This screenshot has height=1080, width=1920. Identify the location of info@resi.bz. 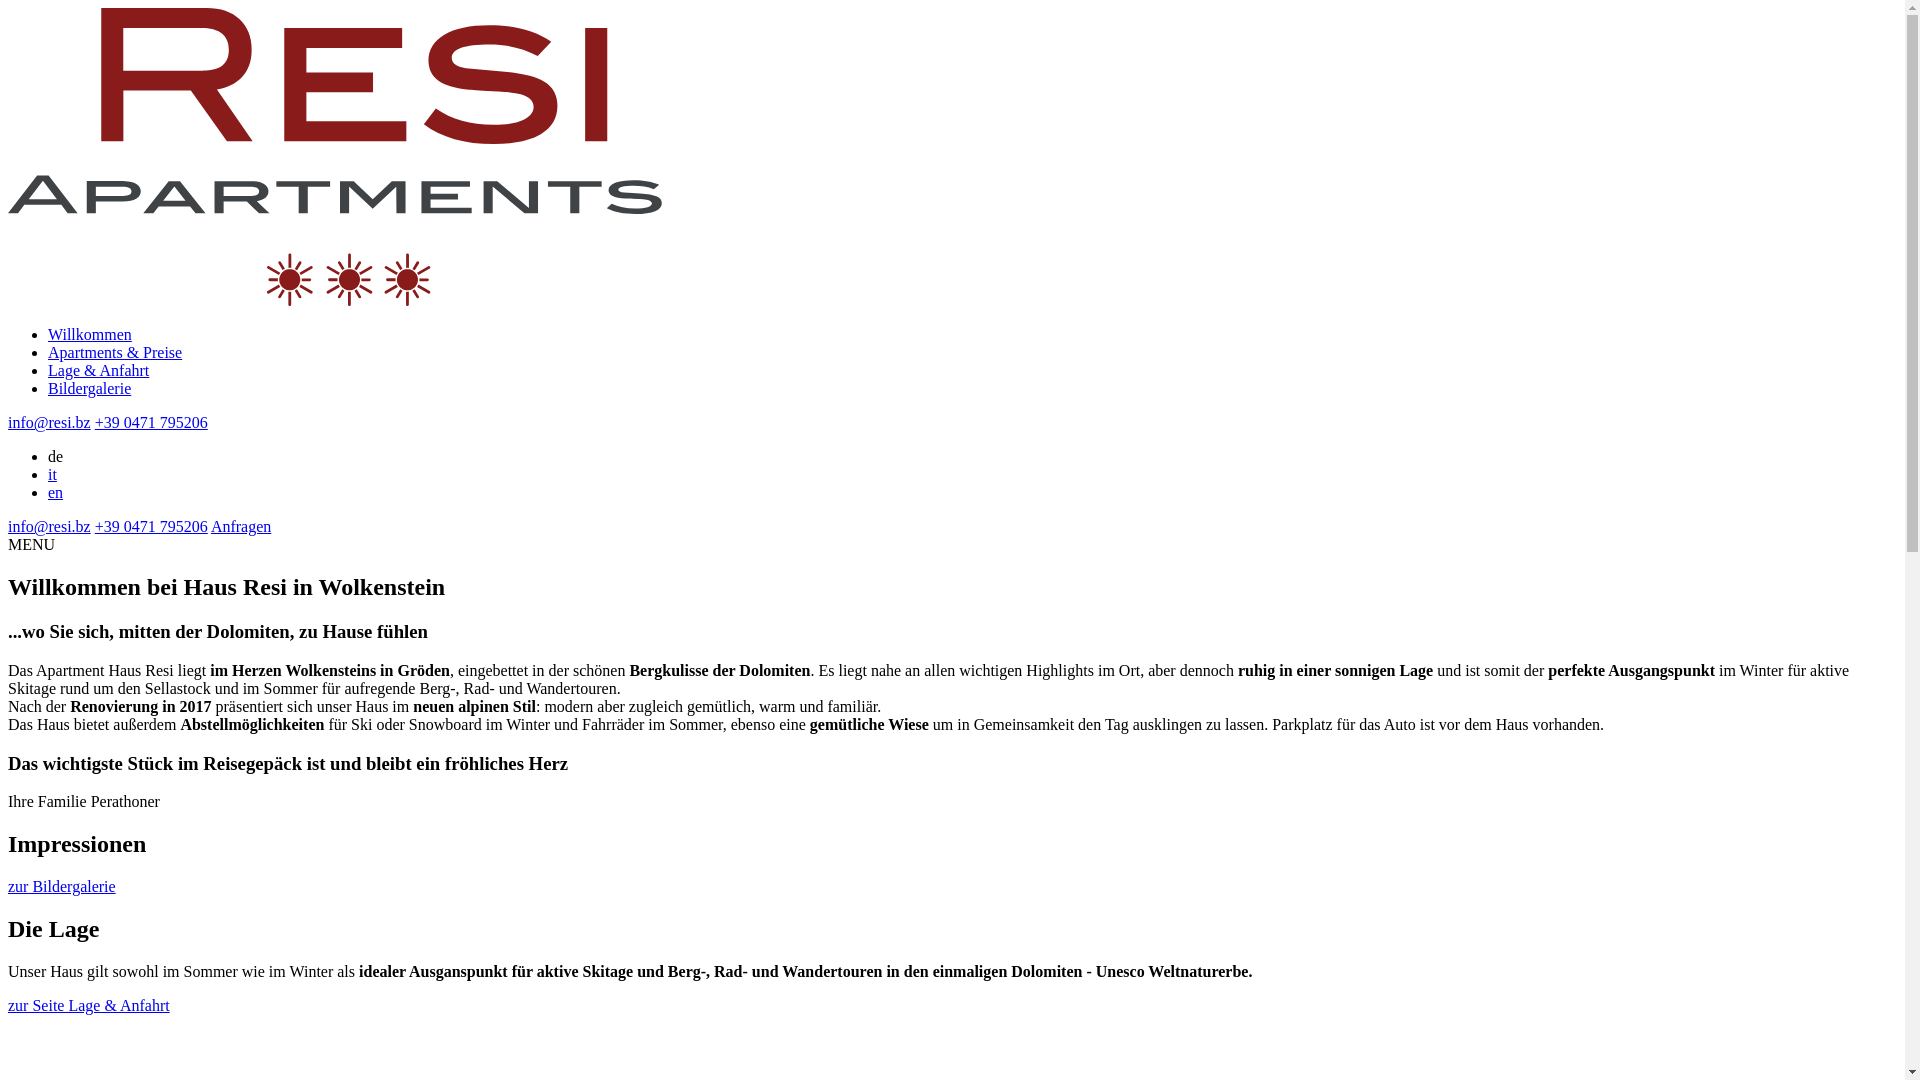
(50, 422).